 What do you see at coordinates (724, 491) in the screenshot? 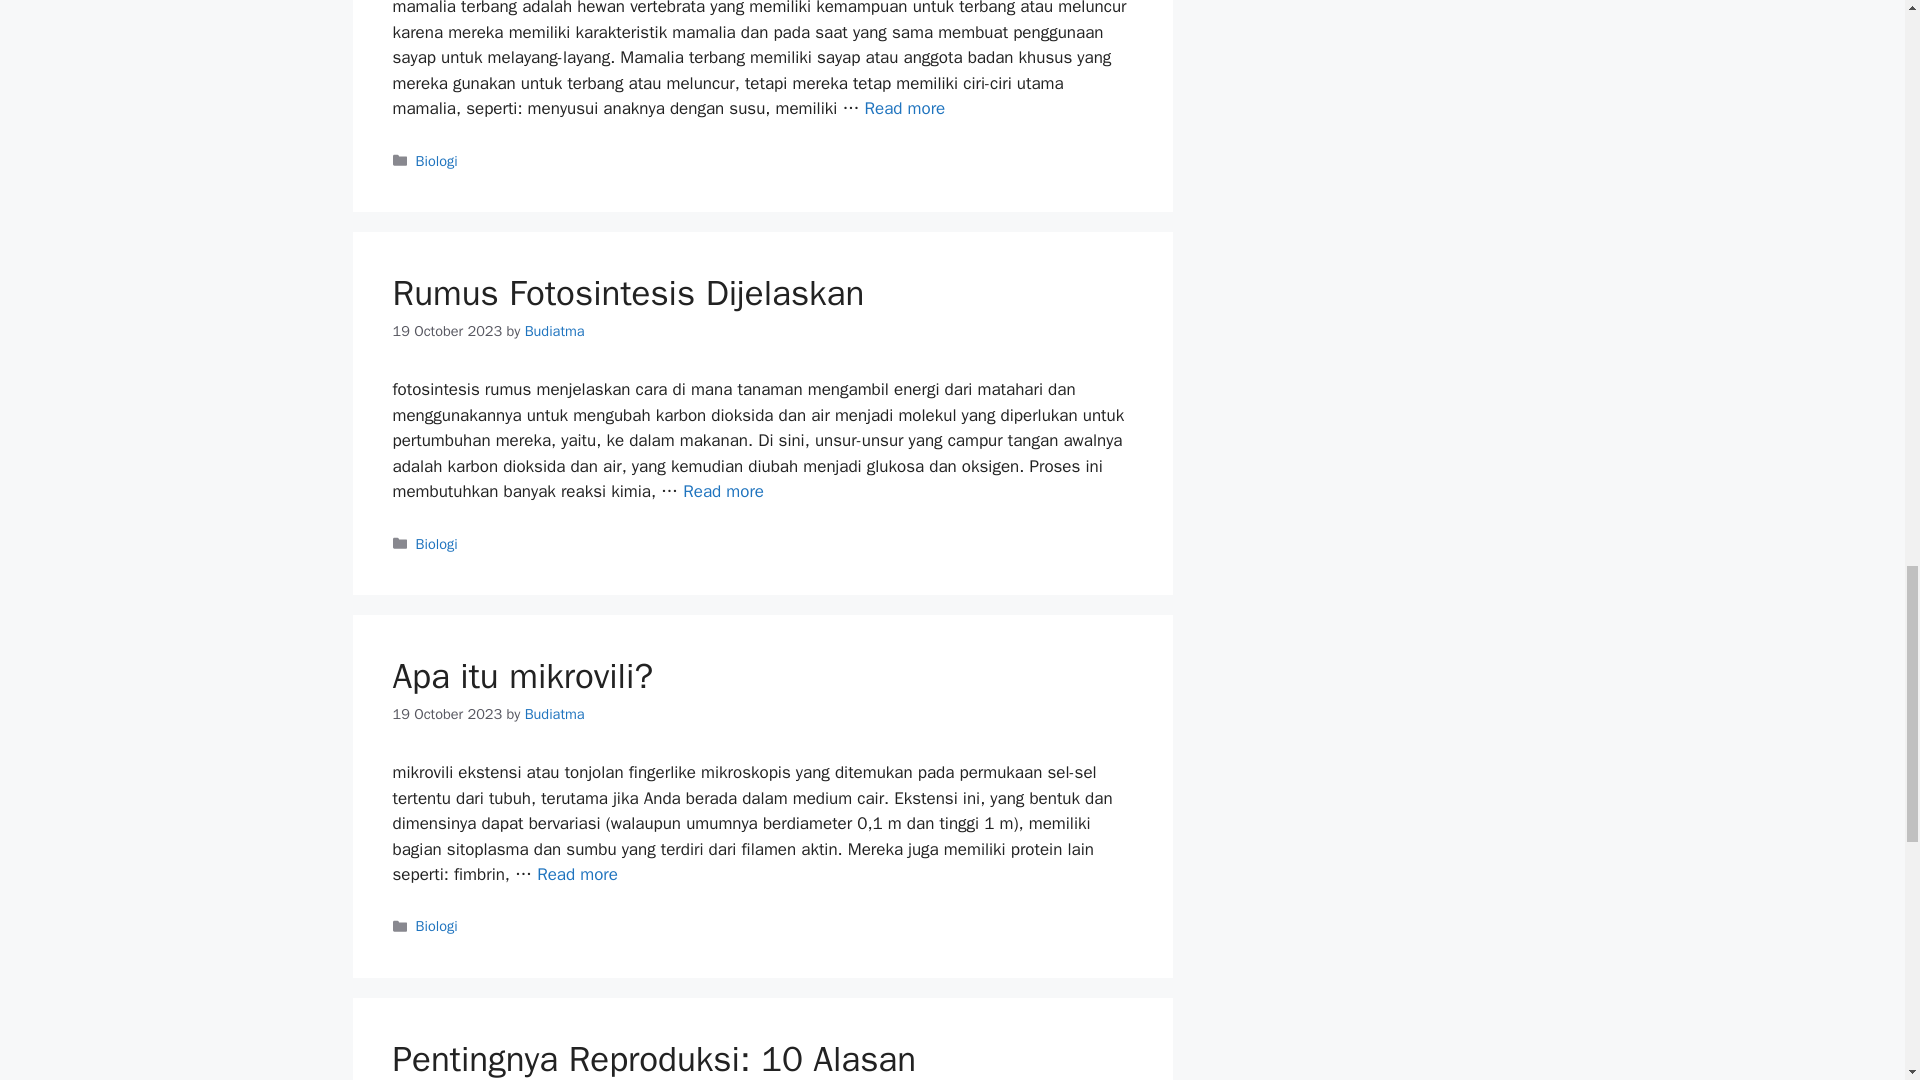
I see `Rumus Fotosintesis Dijelaskan` at bounding box center [724, 491].